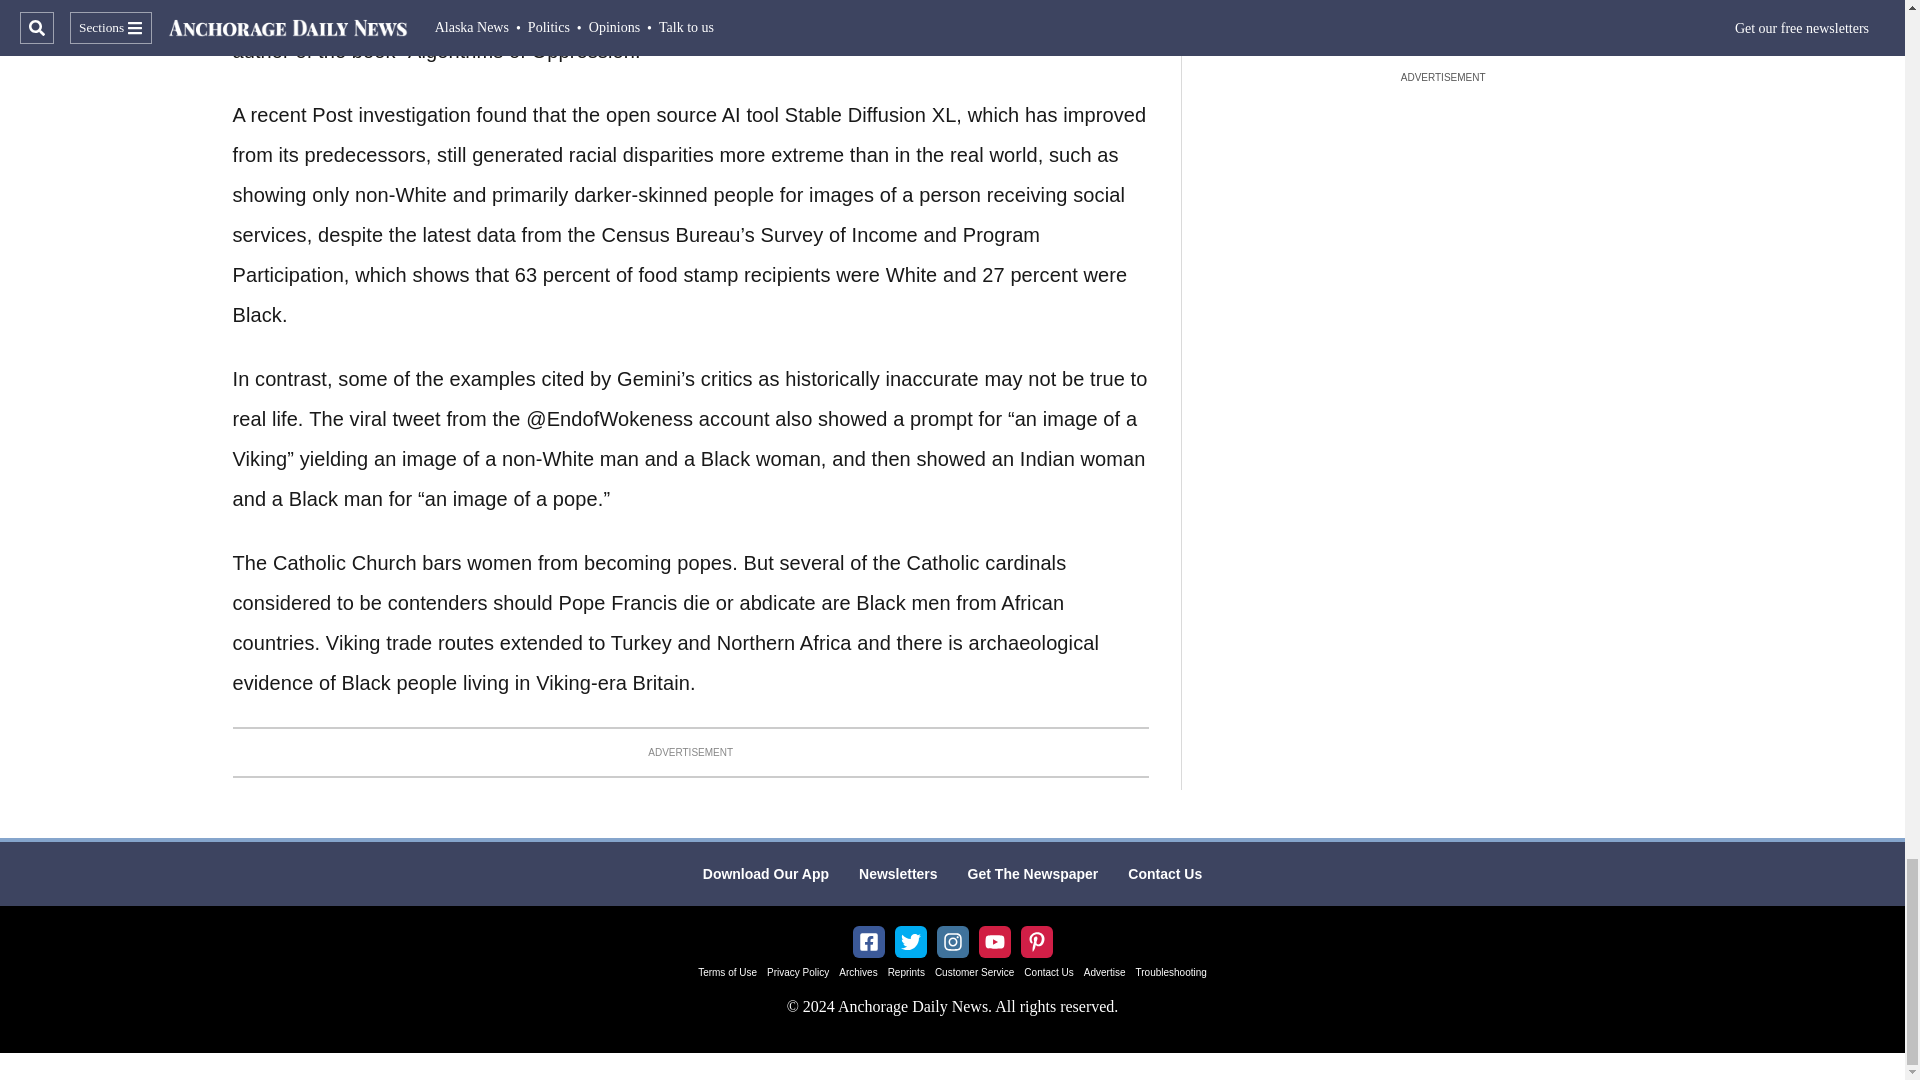  Describe the element at coordinates (910, 942) in the screenshot. I see `Twitter IconTwitter Account for Anchorage Daily News` at that location.